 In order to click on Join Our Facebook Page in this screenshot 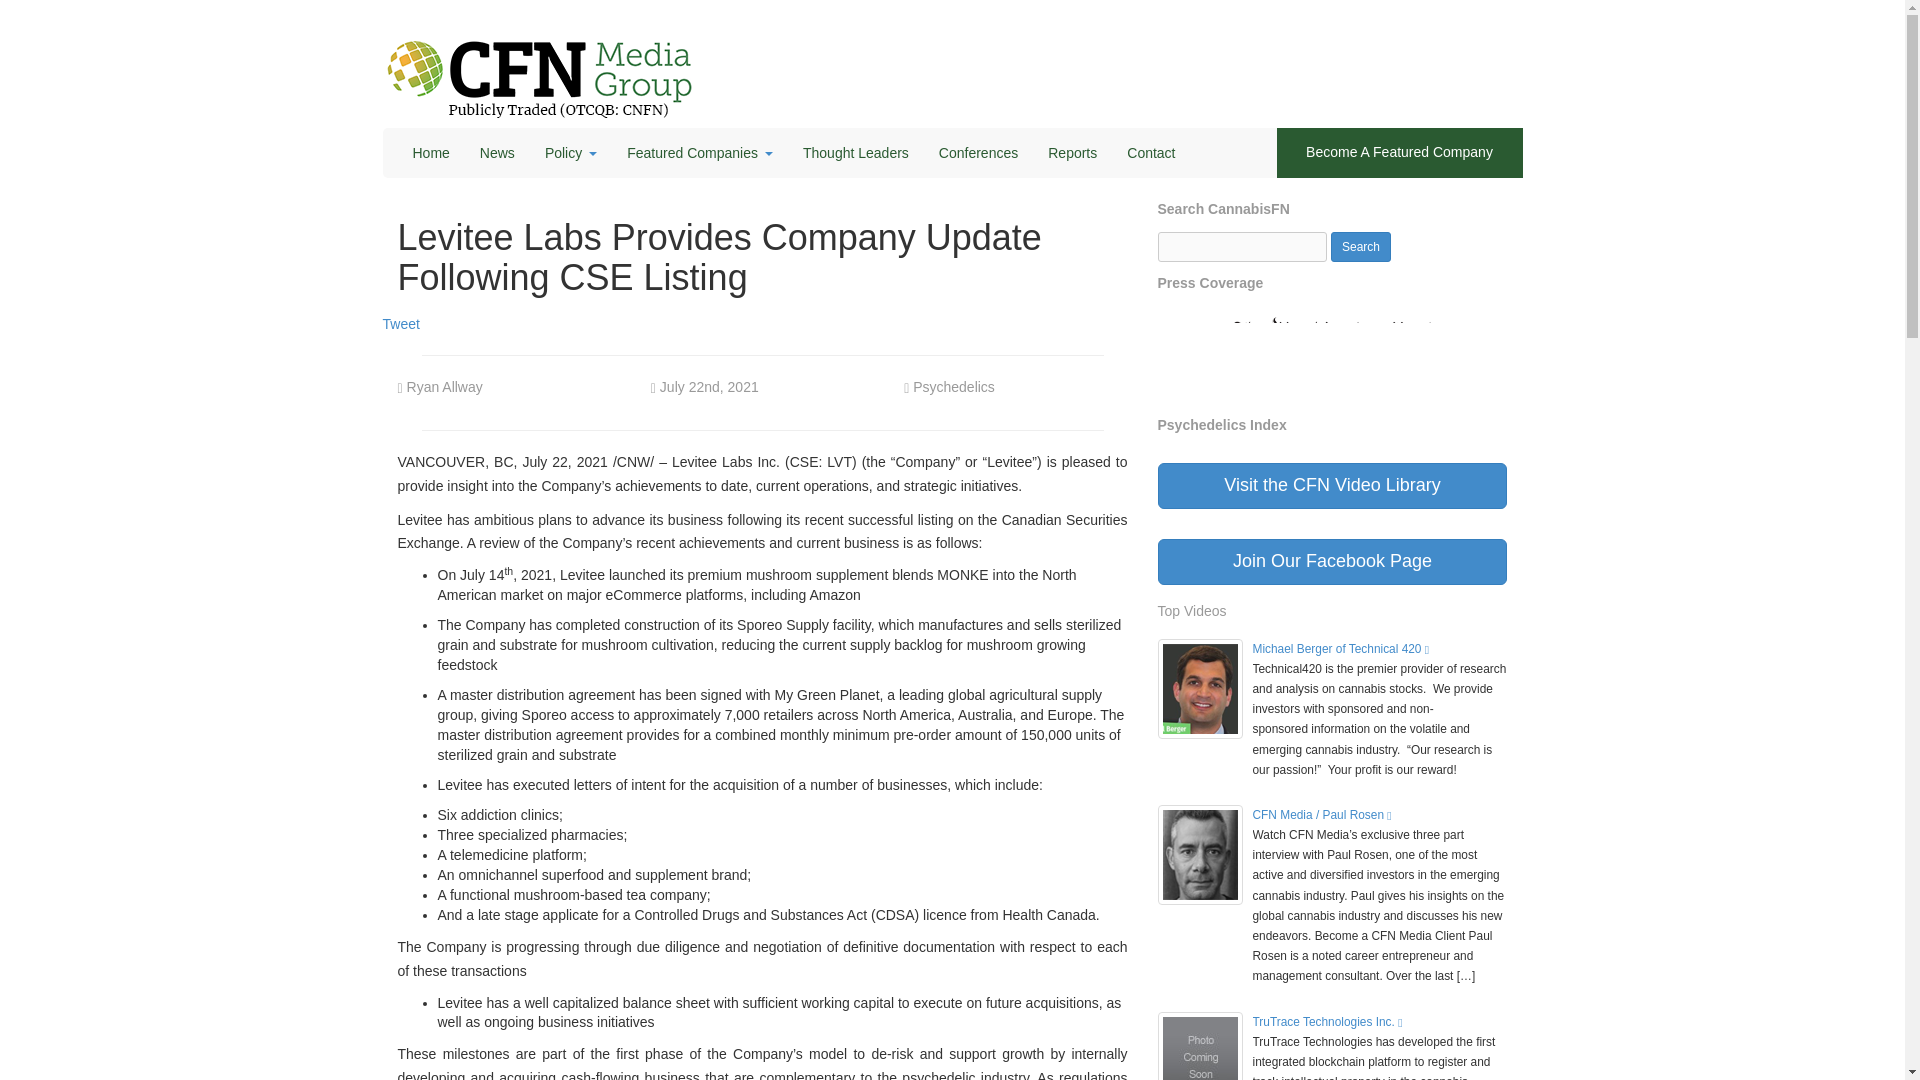, I will do `click(1332, 562)`.